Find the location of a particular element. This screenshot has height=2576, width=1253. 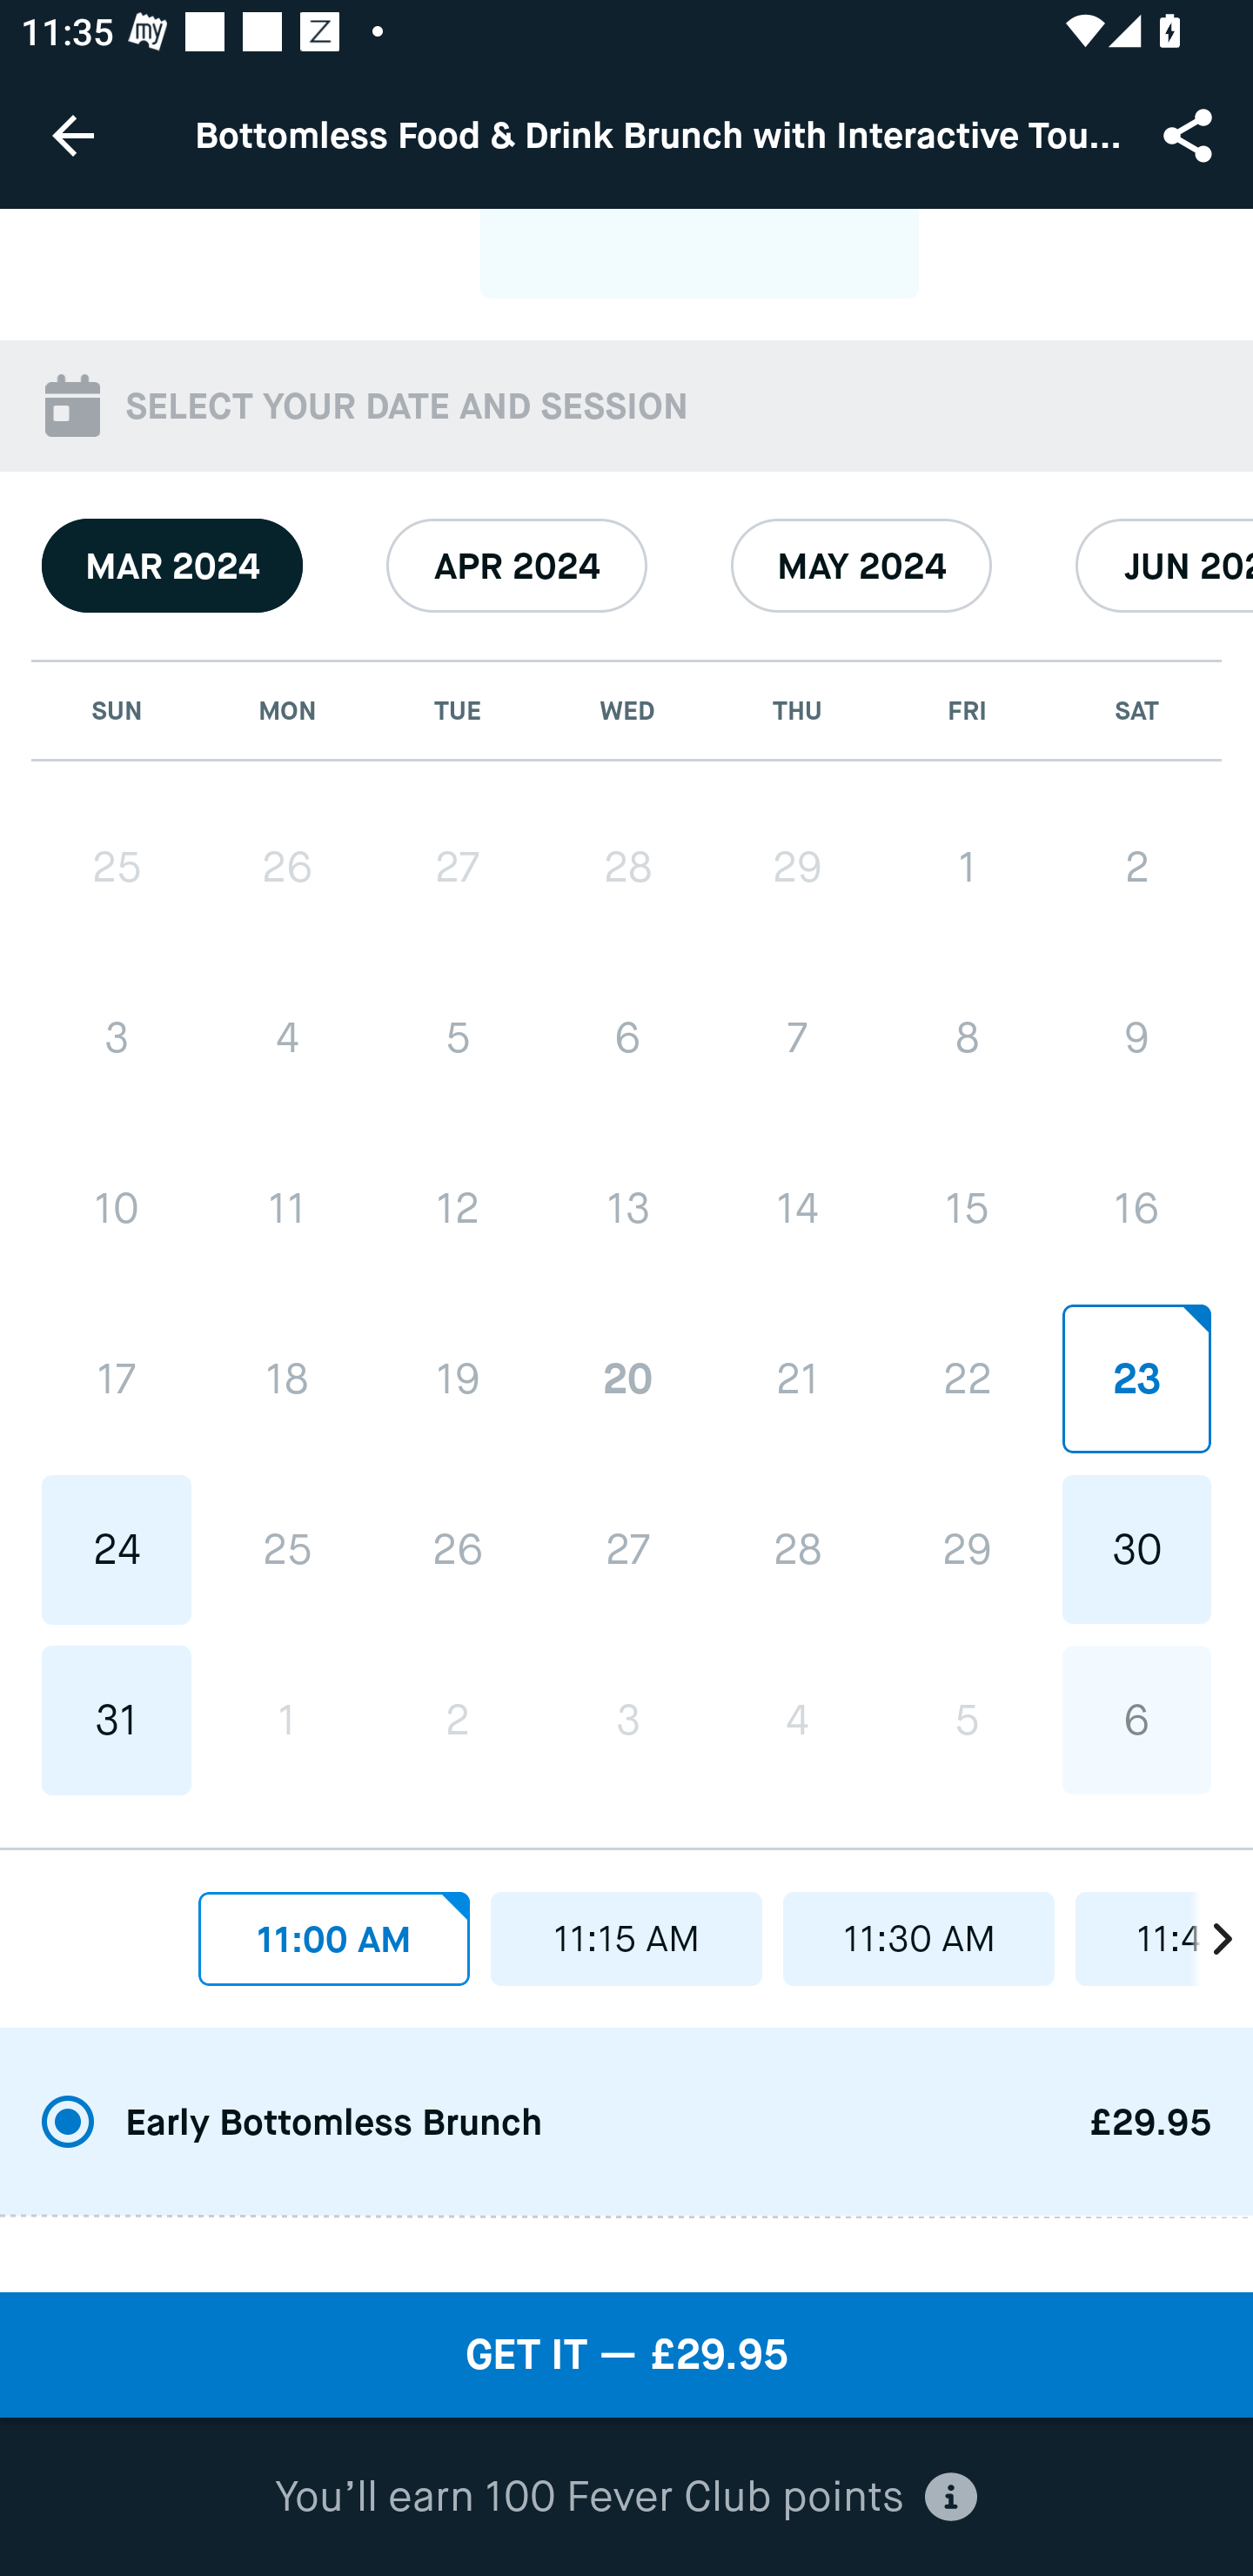

3 is located at coordinates (117, 1037).